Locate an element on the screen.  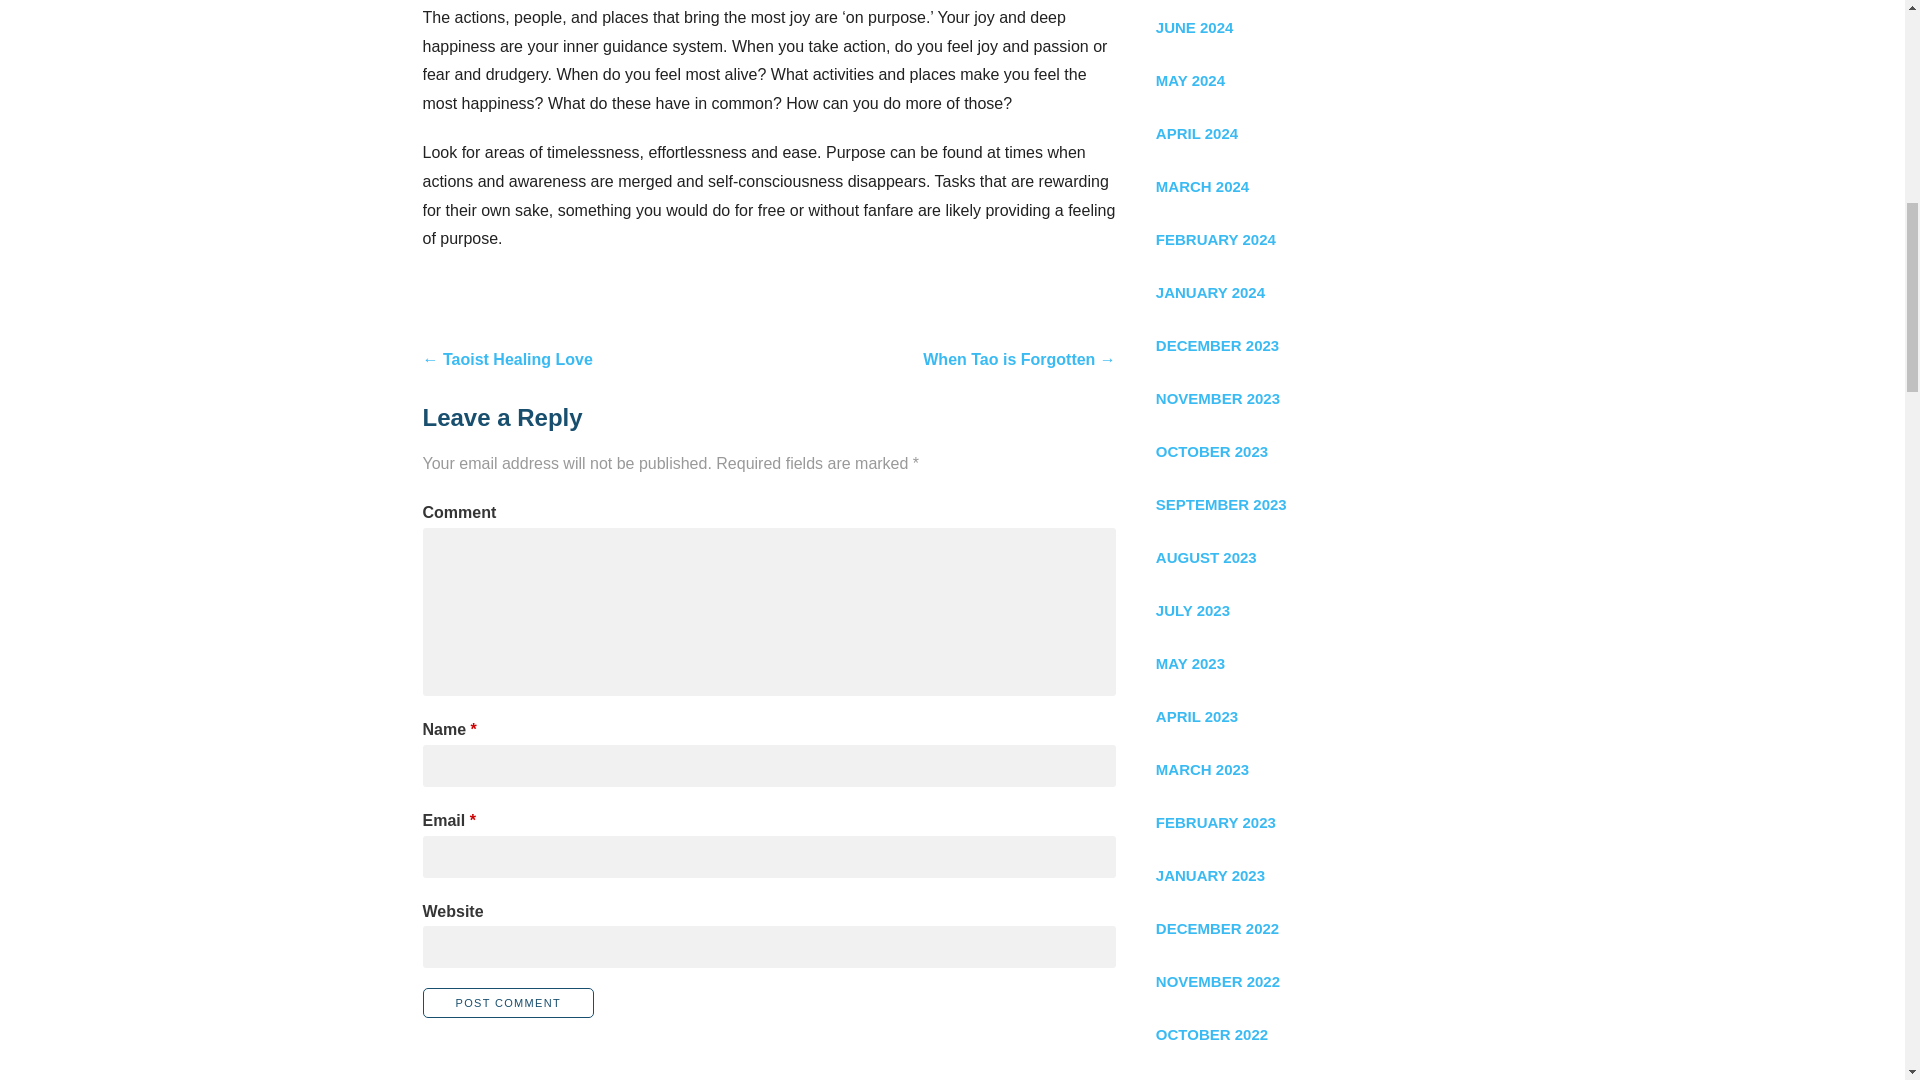
MARCH 2023 is located at coordinates (1318, 769).